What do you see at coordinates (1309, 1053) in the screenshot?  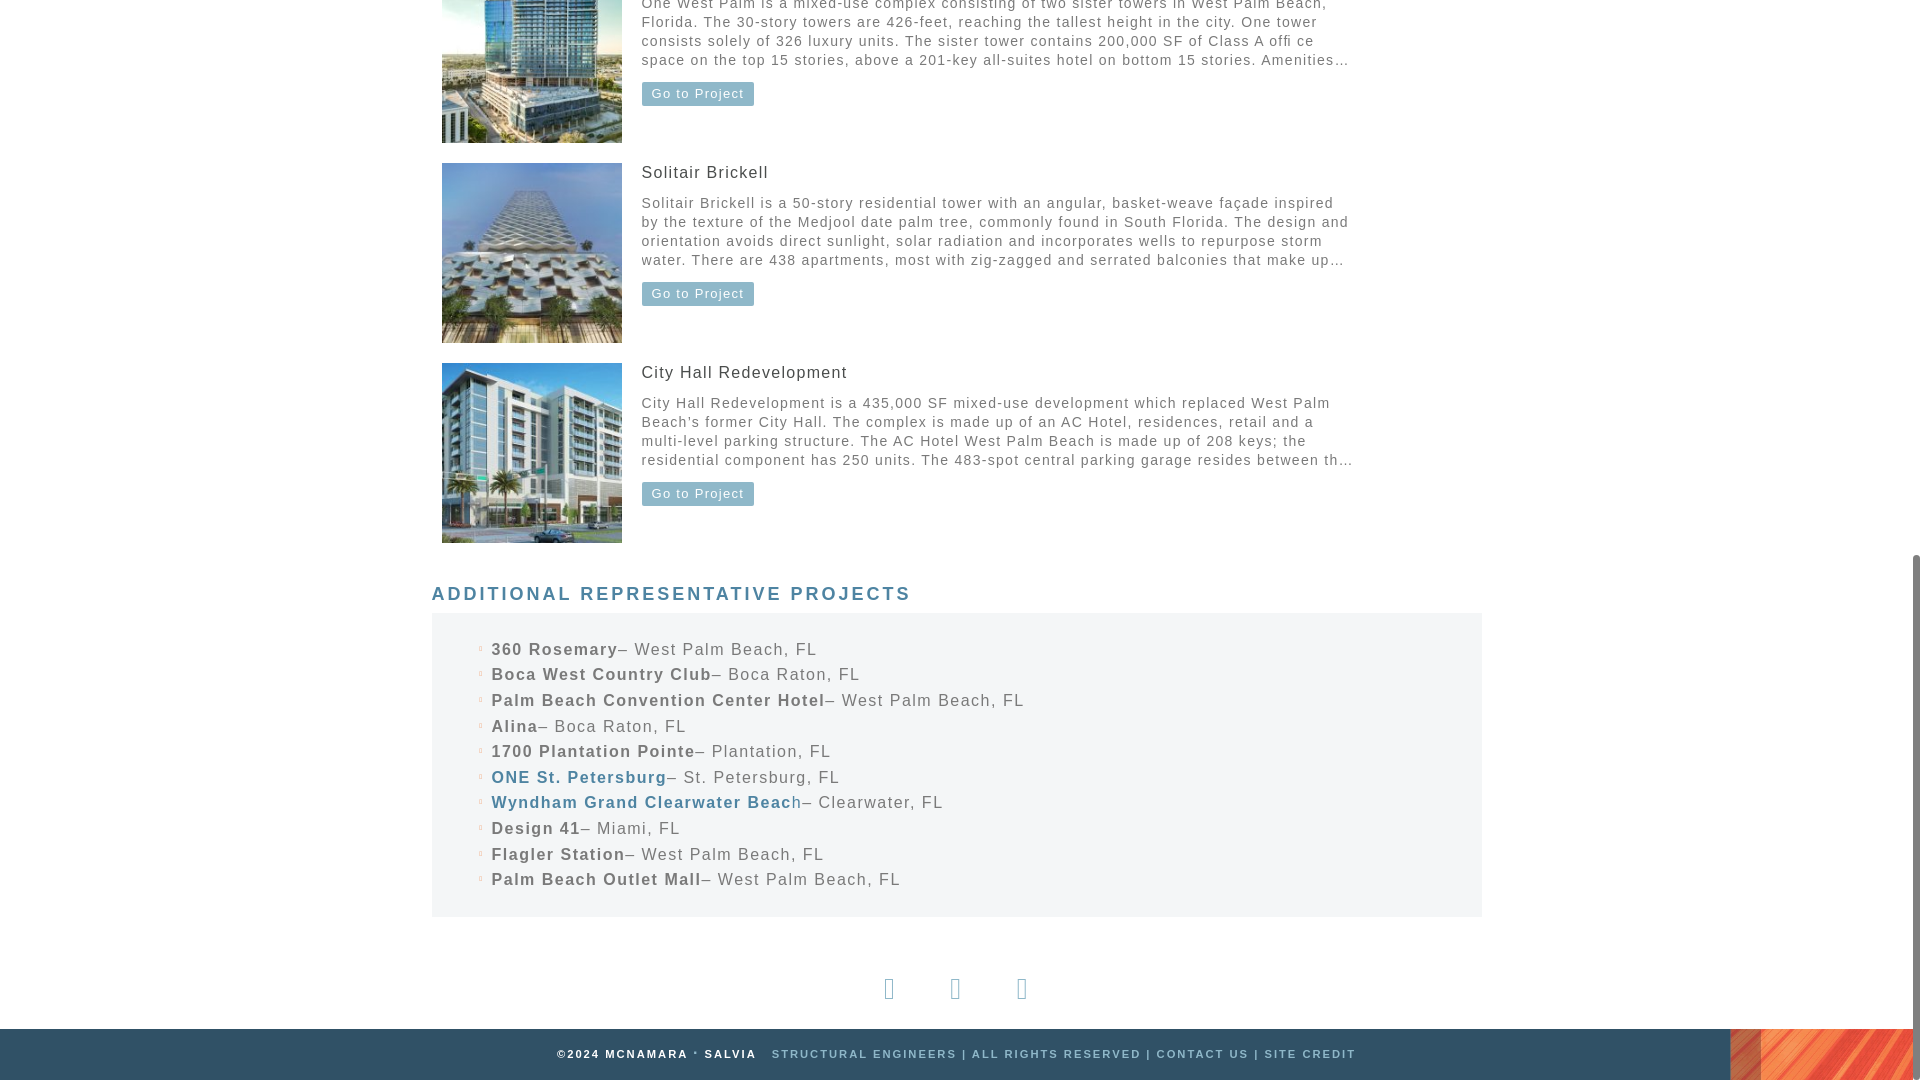 I see `SITE CREDIT` at bounding box center [1309, 1053].